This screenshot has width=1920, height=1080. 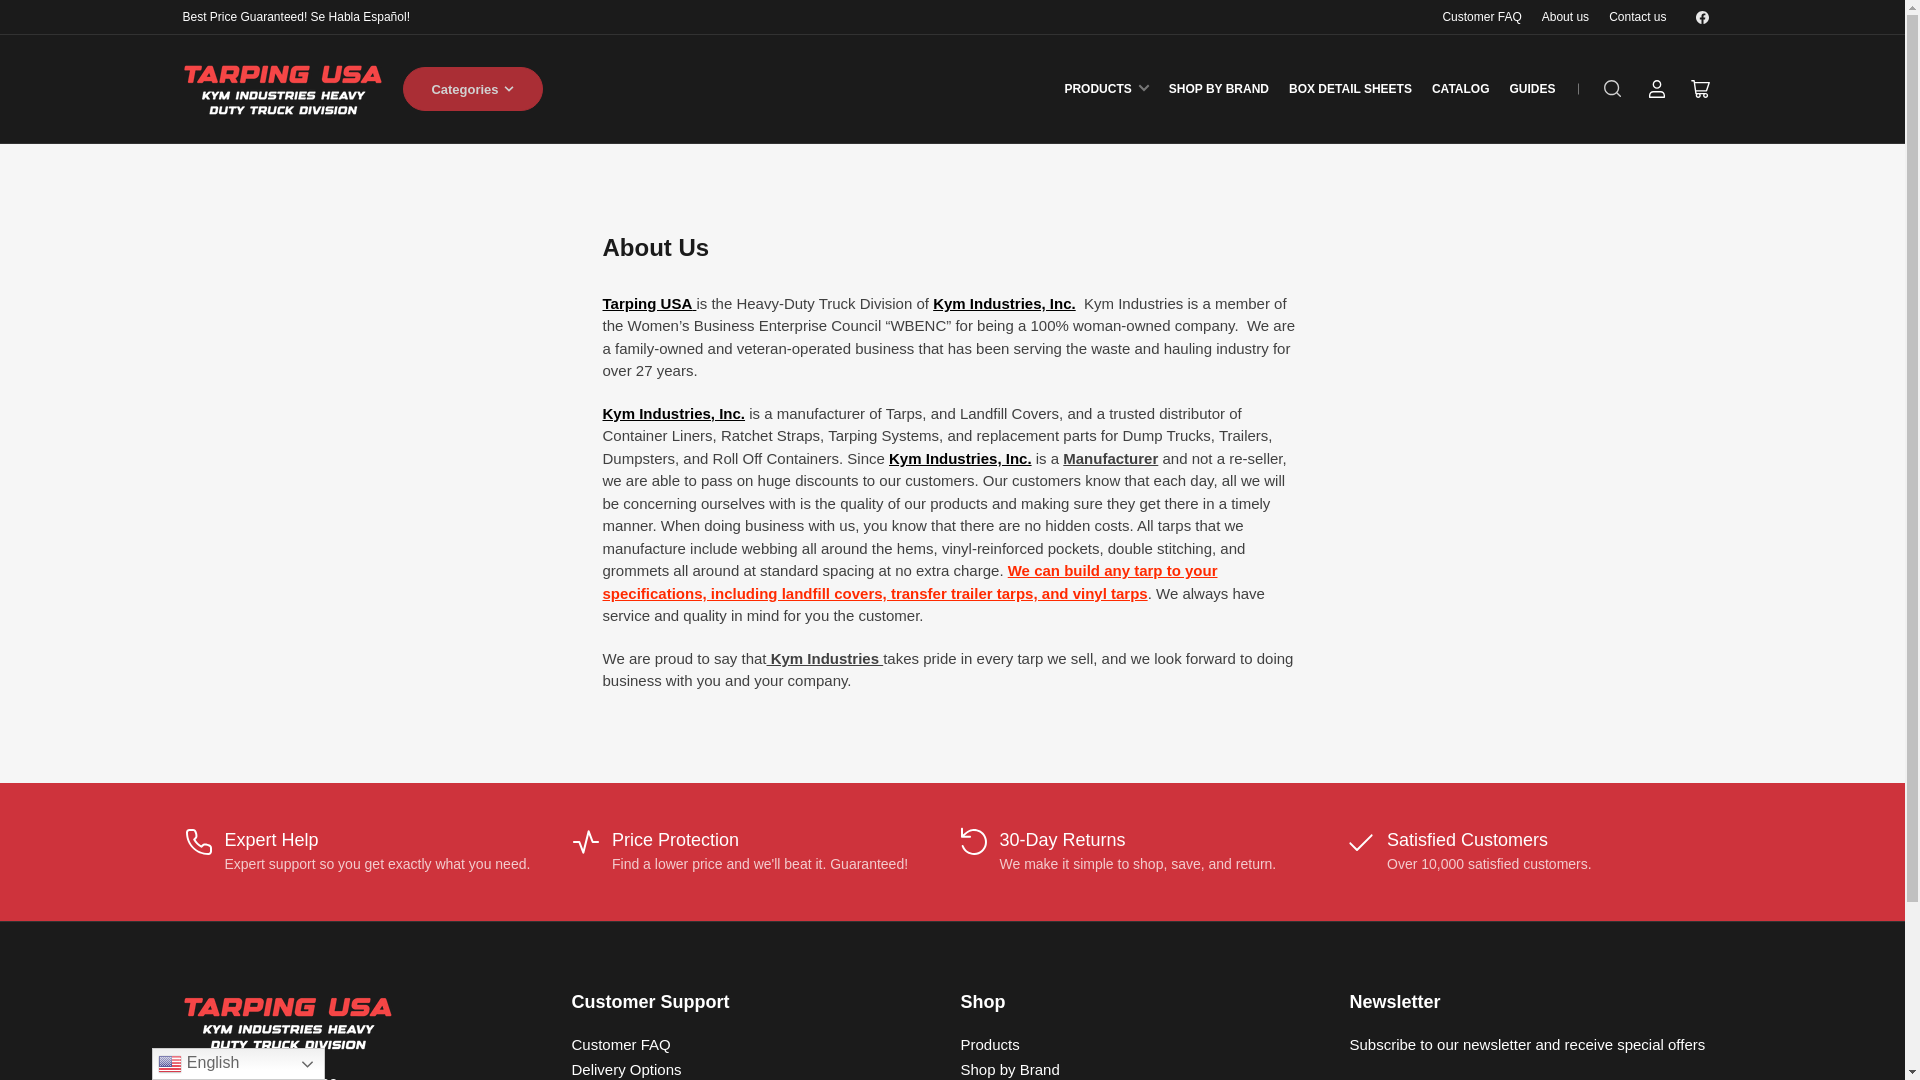 What do you see at coordinates (1565, 16) in the screenshot?
I see `About us` at bounding box center [1565, 16].